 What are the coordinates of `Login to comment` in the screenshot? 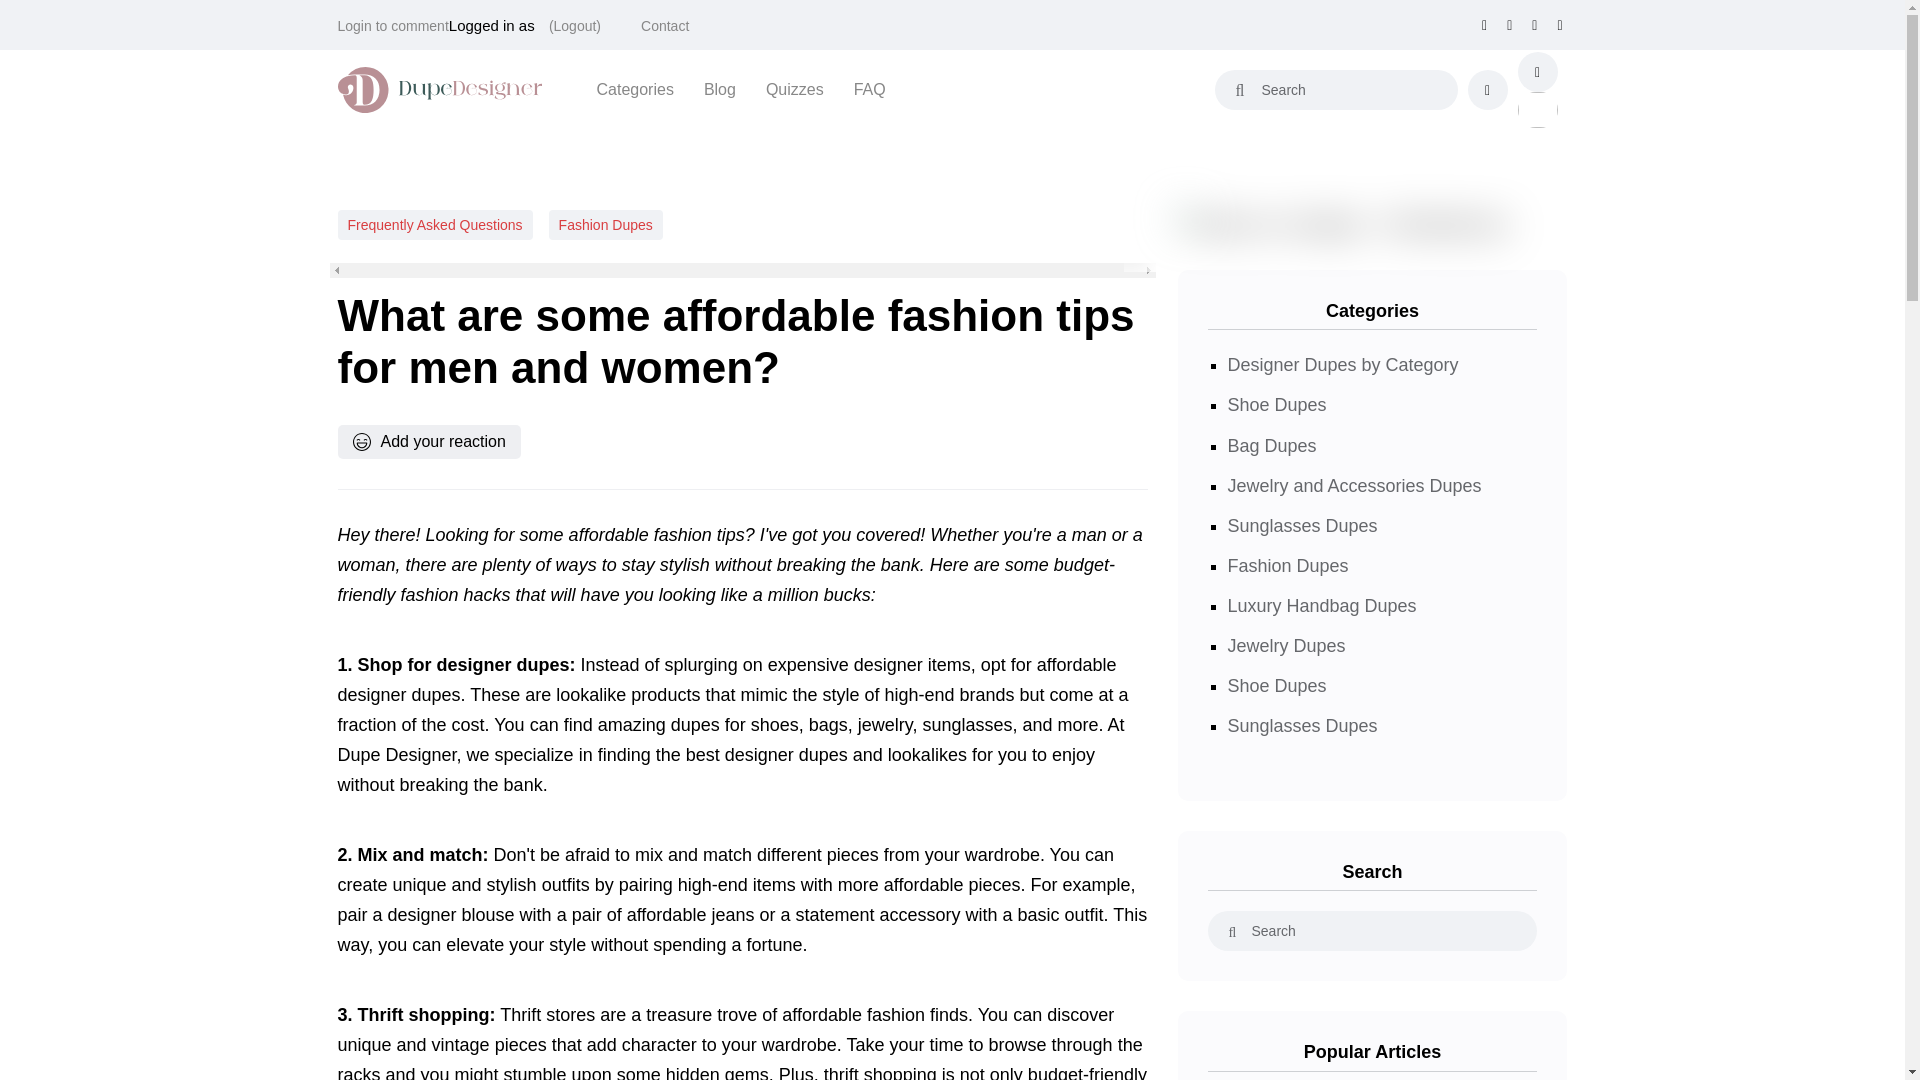 It's located at (393, 26).